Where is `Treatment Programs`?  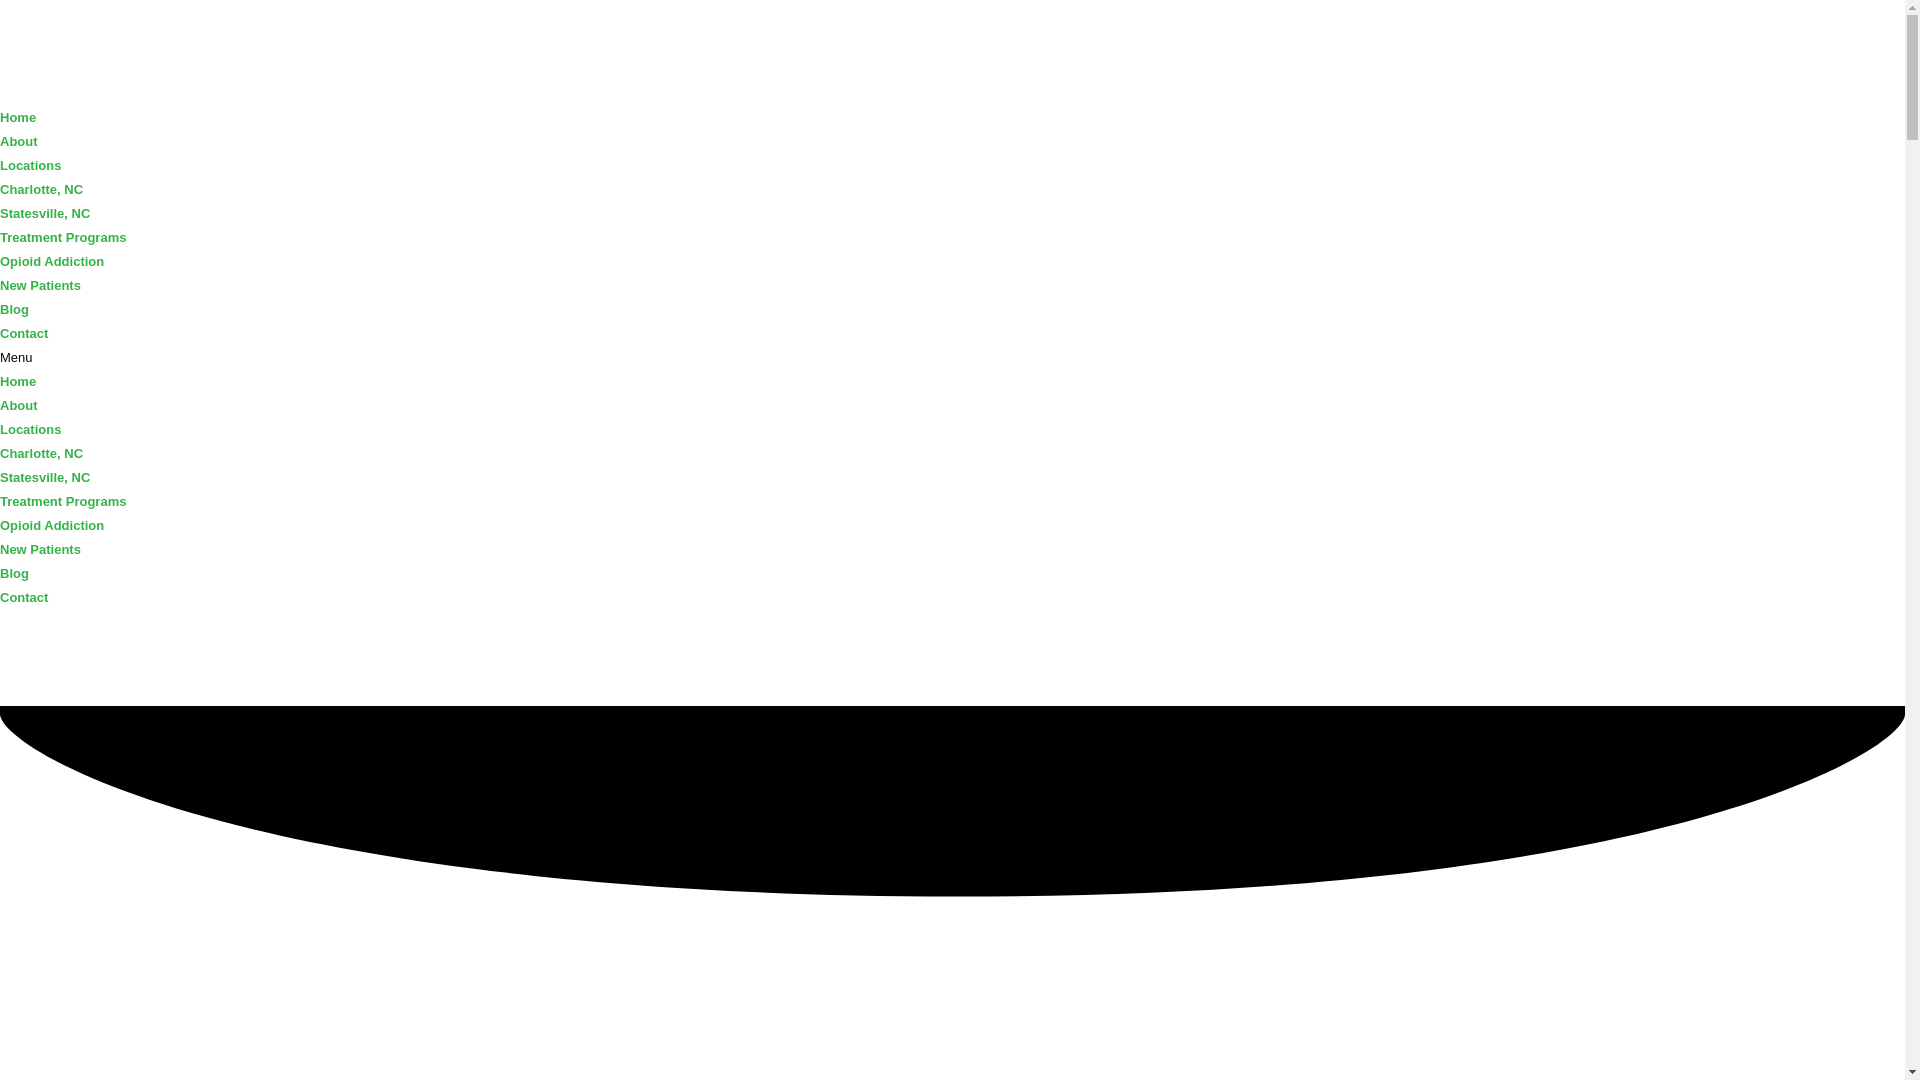
Treatment Programs is located at coordinates (63, 500).